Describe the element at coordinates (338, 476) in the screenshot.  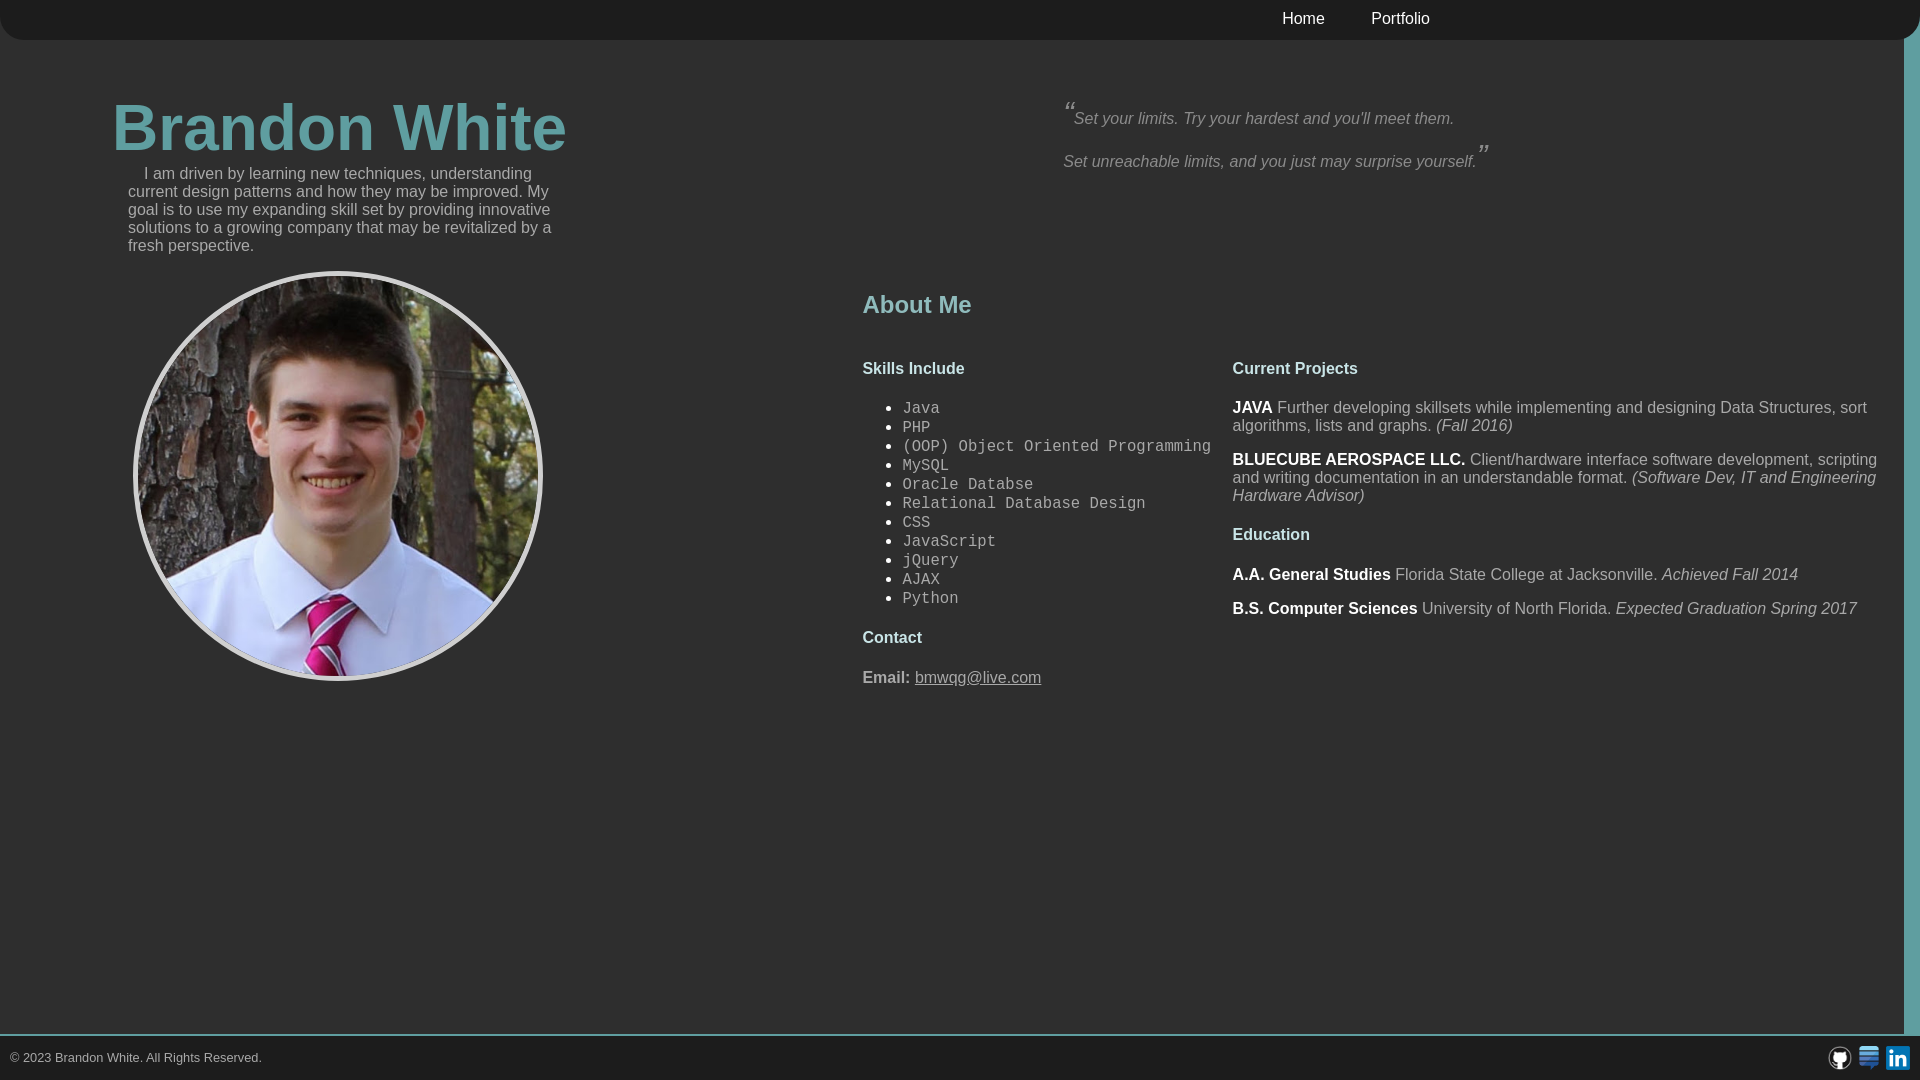
I see `Brandon White - Software Engineer` at that location.